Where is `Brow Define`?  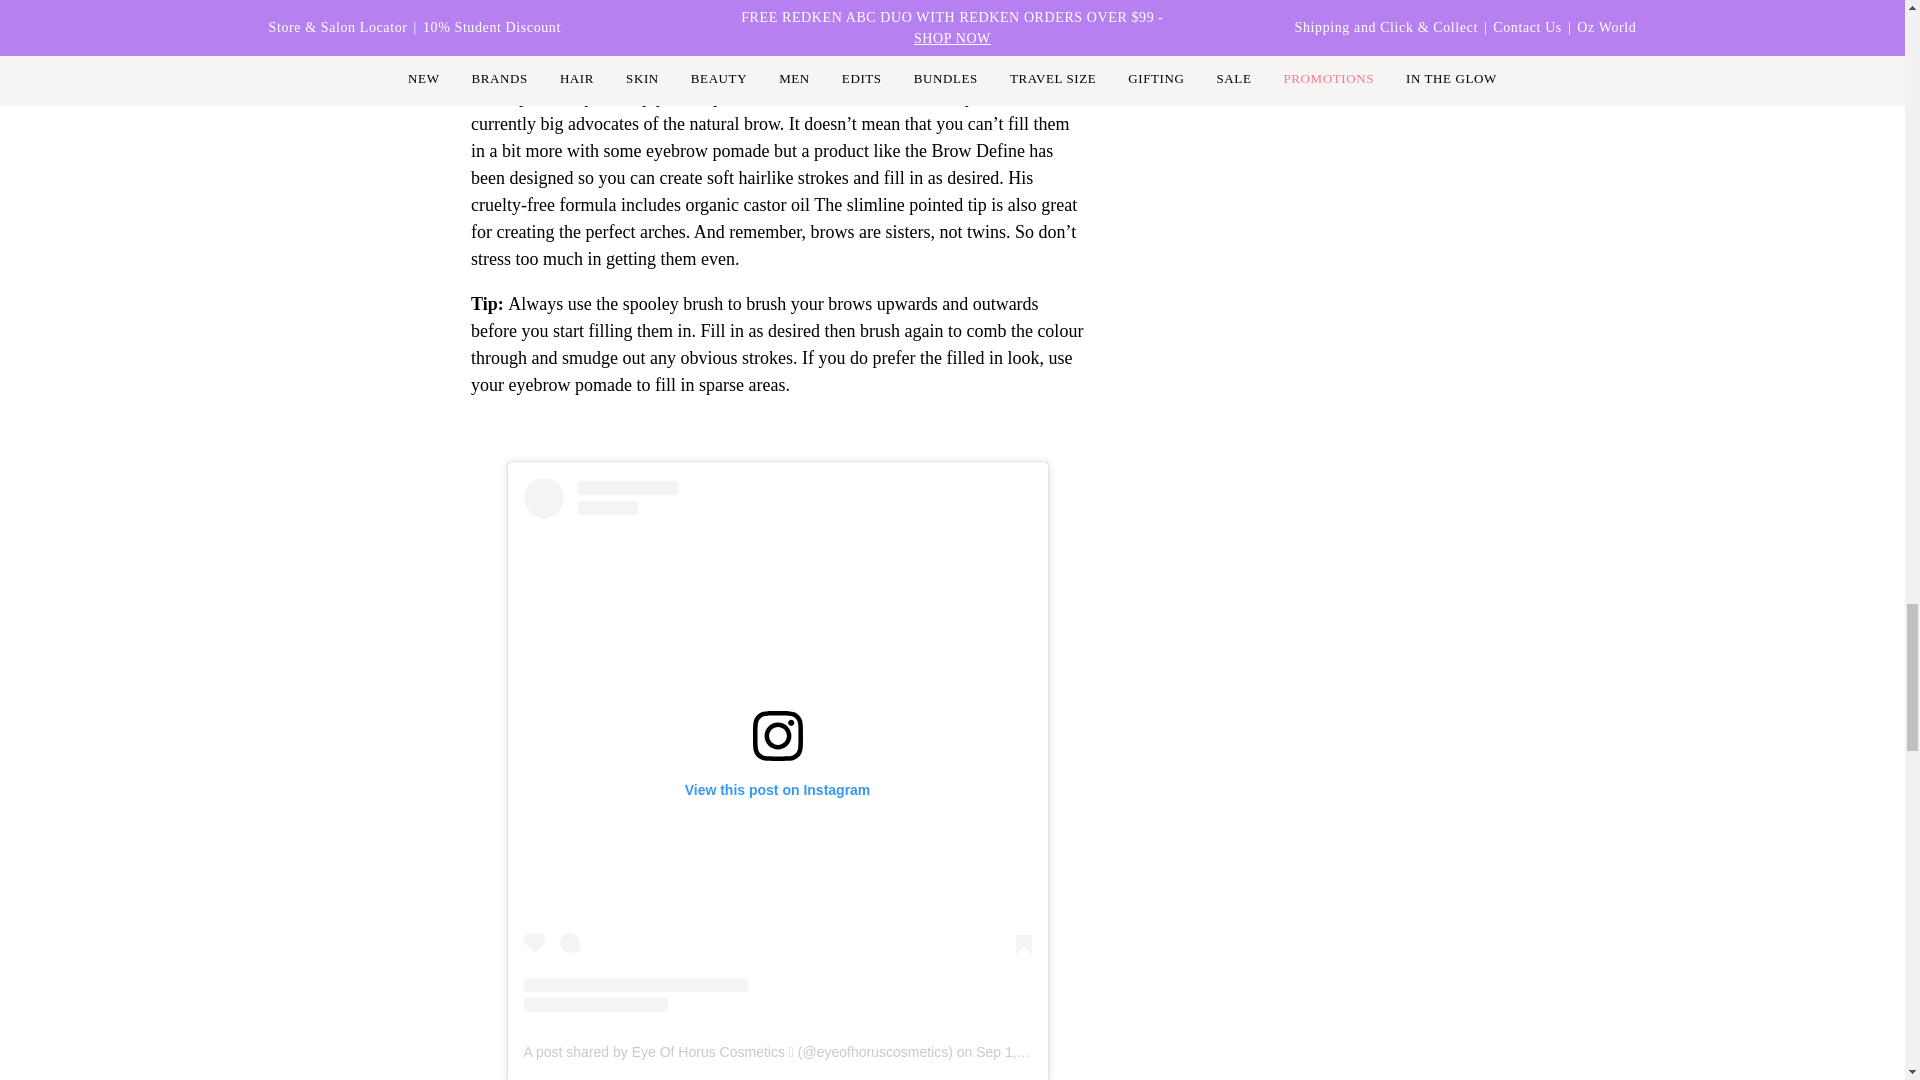 Brow Define is located at coordinates (550, 26).